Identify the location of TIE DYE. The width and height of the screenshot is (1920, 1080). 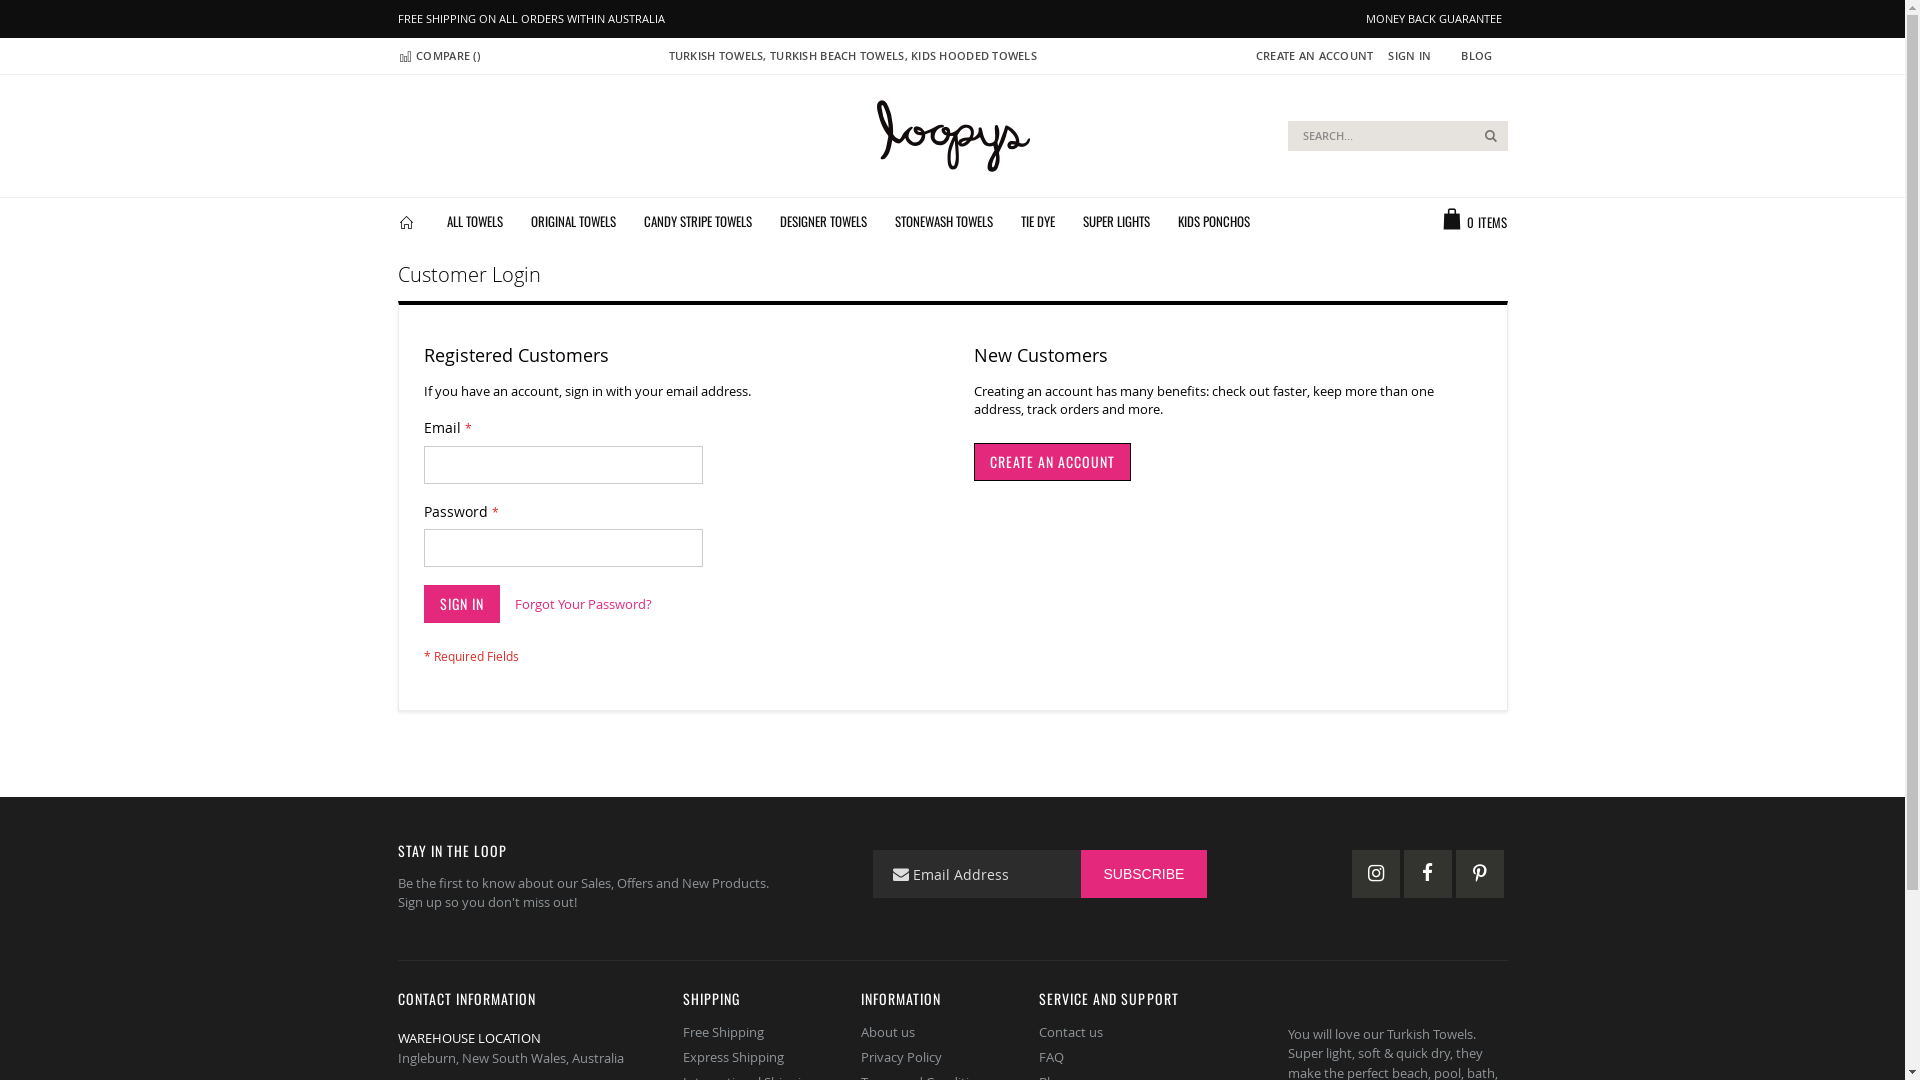
(1038, 221).